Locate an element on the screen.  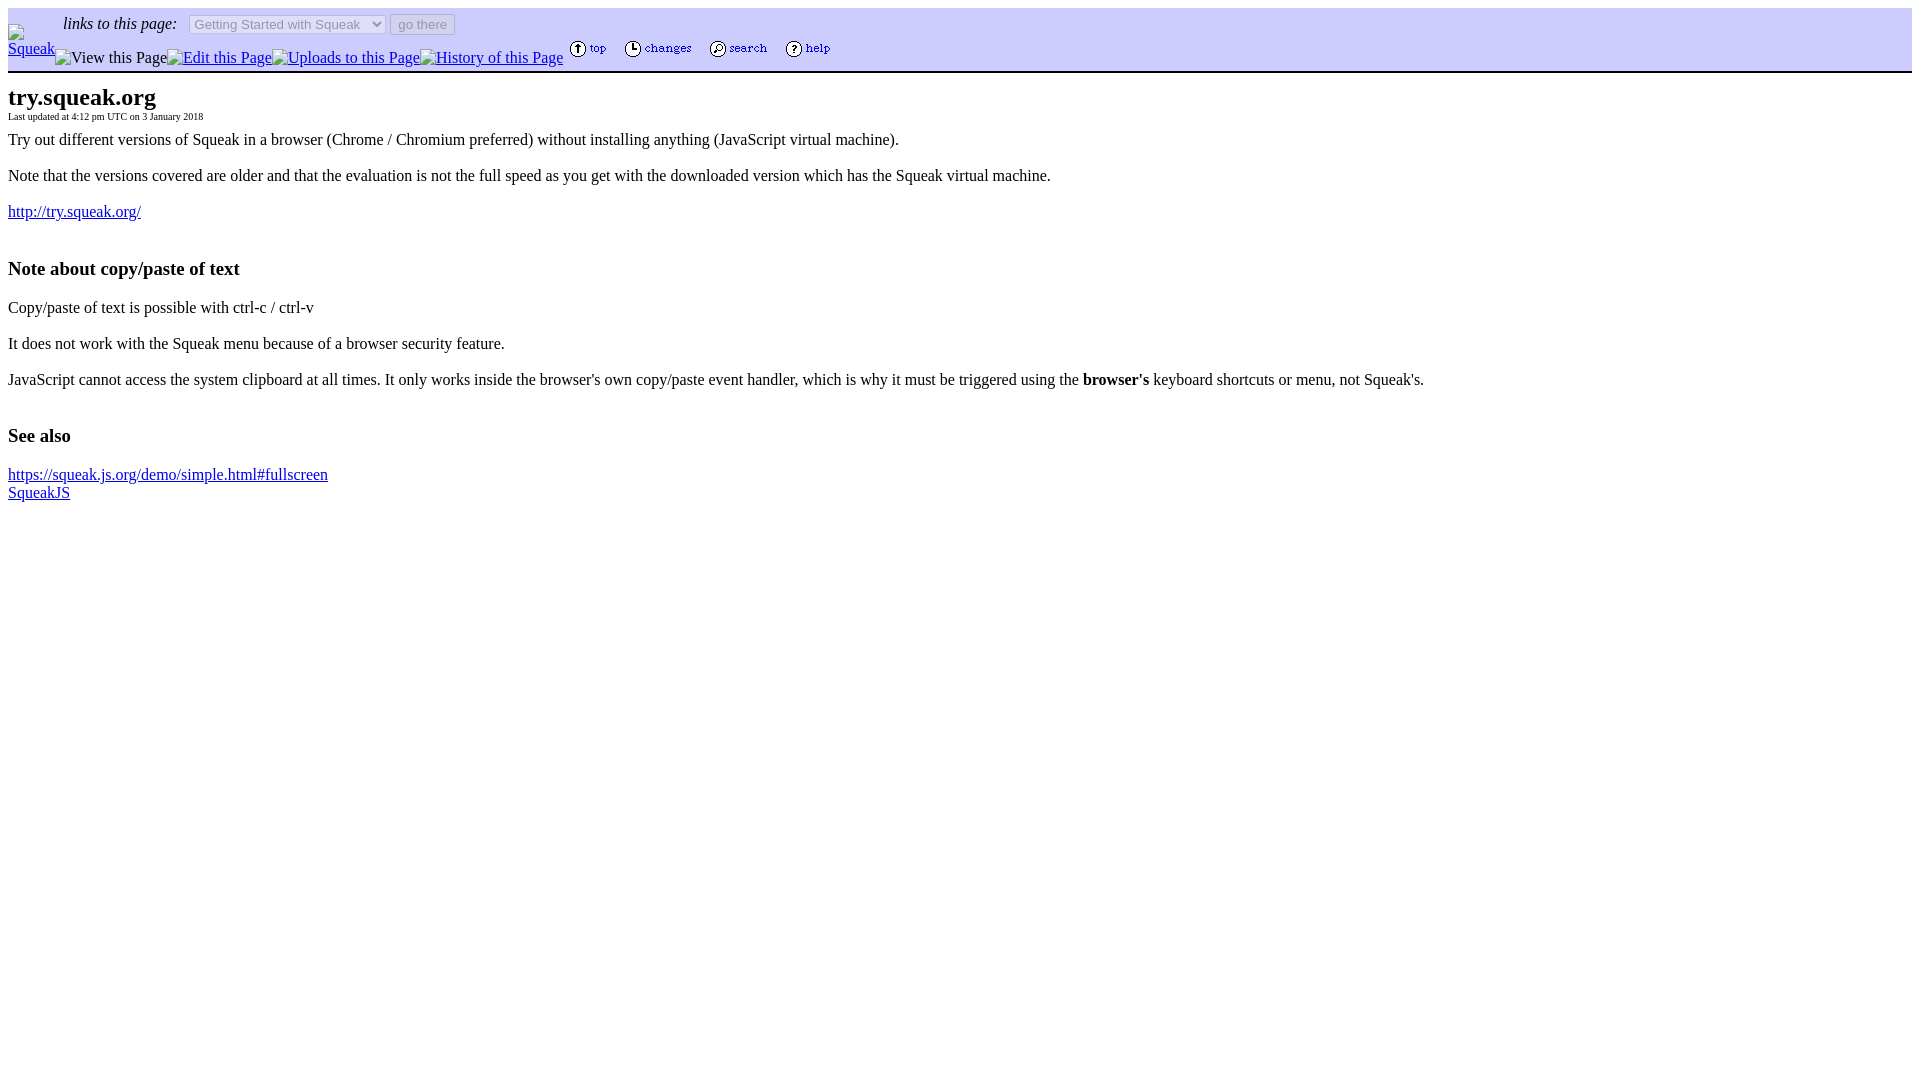
Search the Swiki is located at coordinates (740, 56).